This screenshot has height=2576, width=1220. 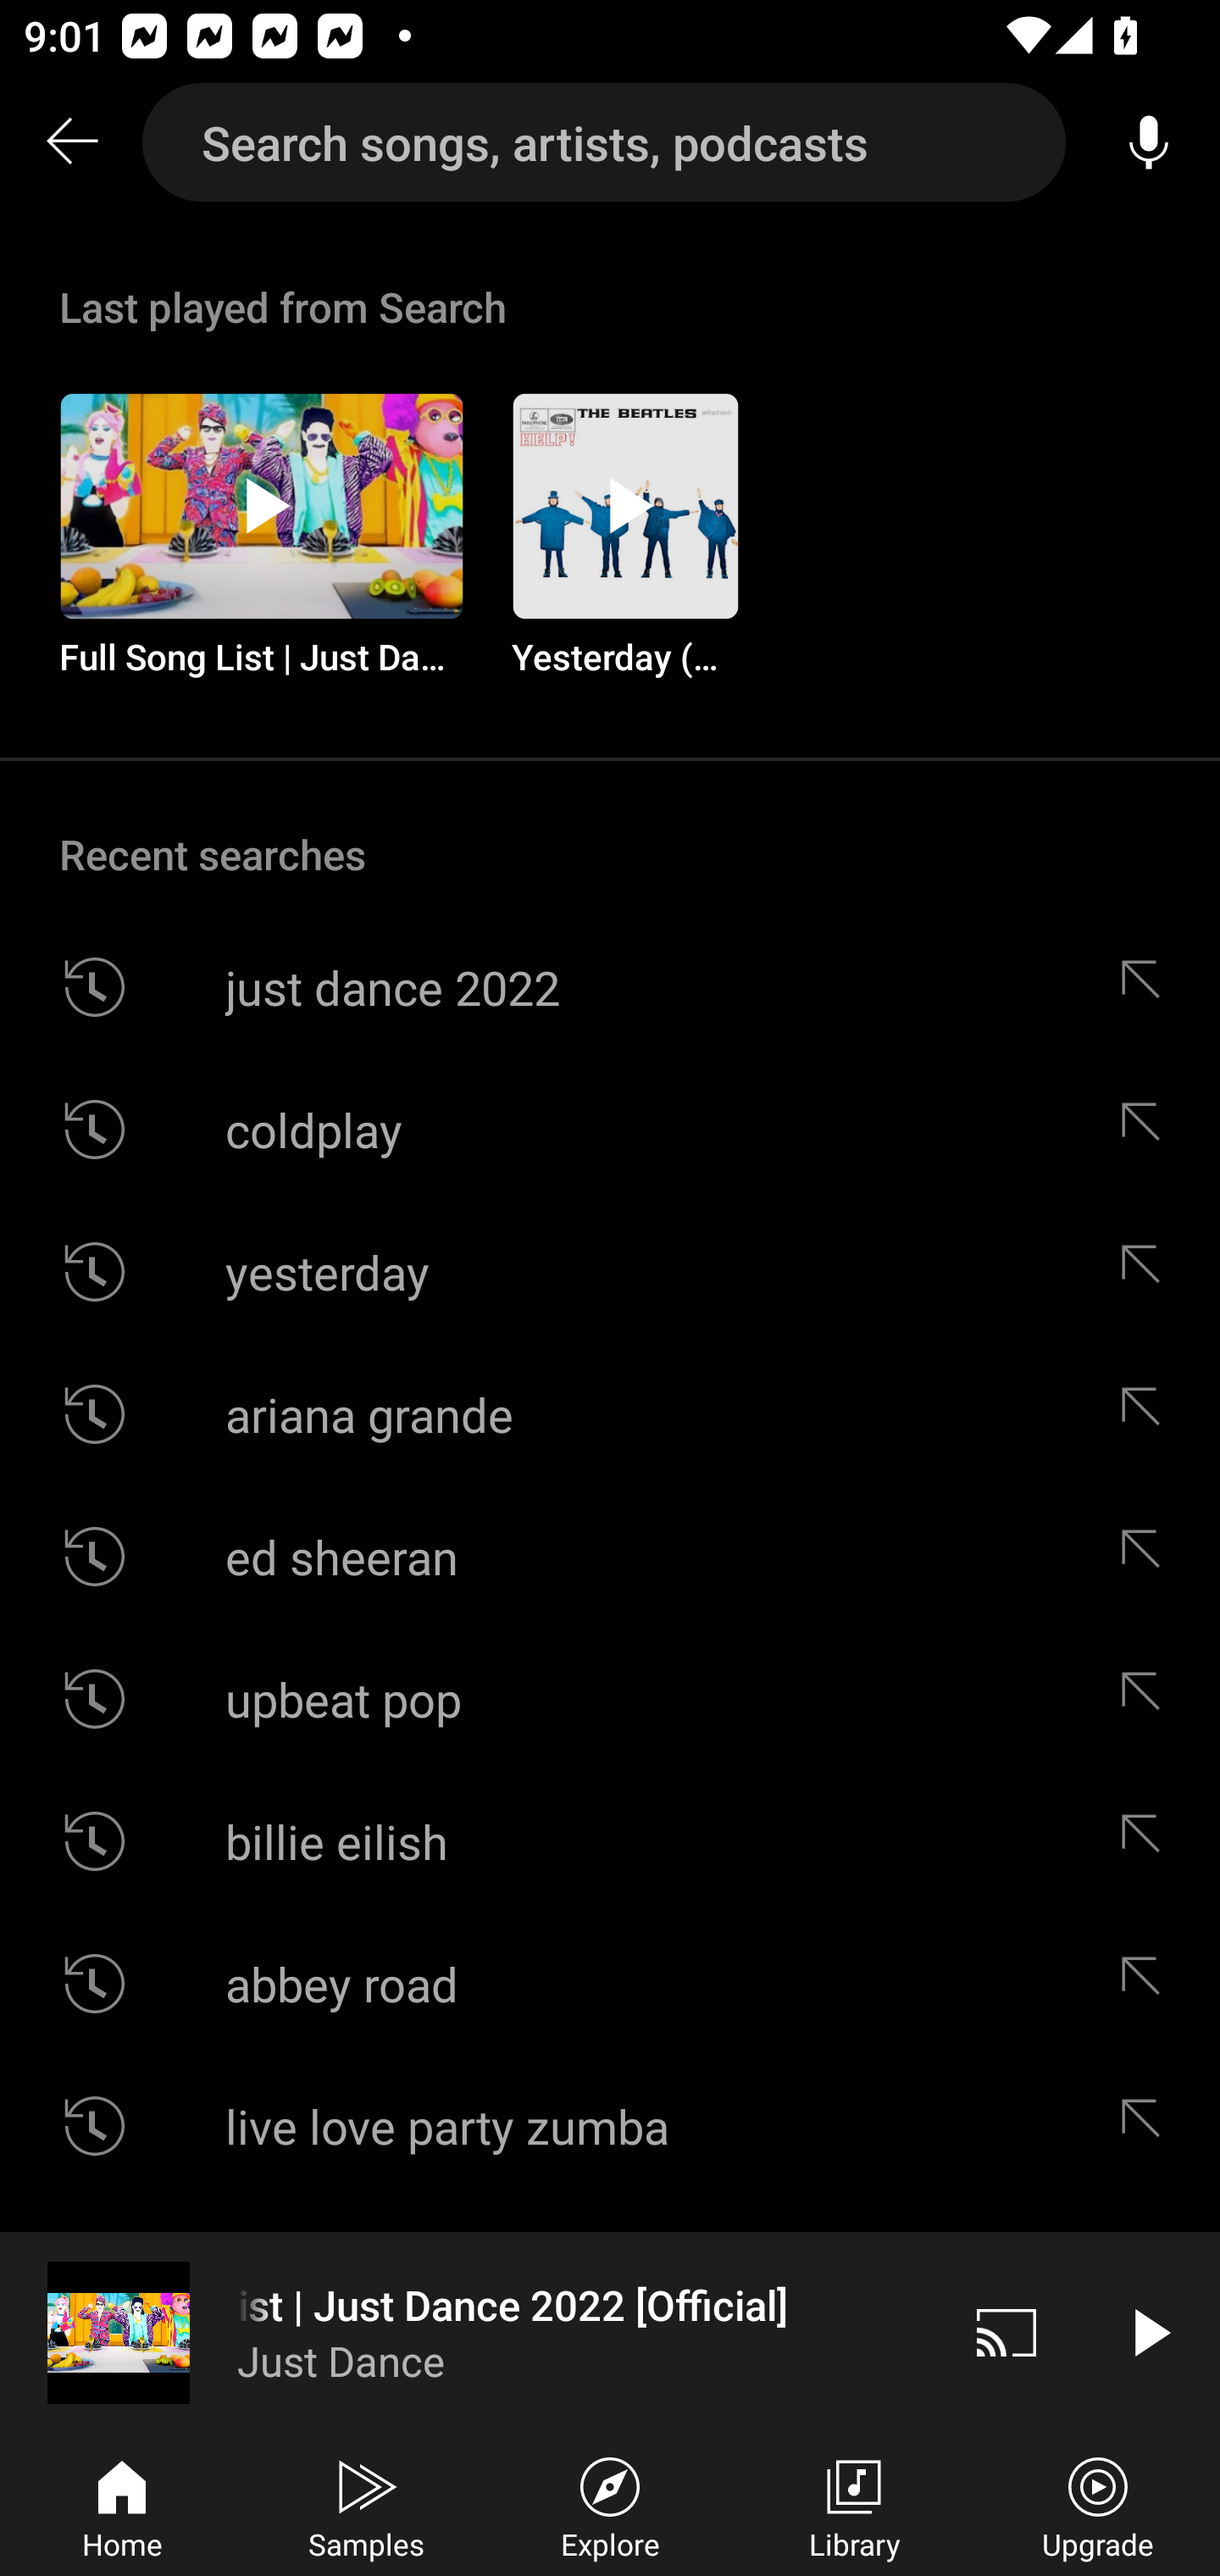 What do you see at coordinates (854, 2505) in the screenshot?
I see `Library` at bounding box center [854, 2505].